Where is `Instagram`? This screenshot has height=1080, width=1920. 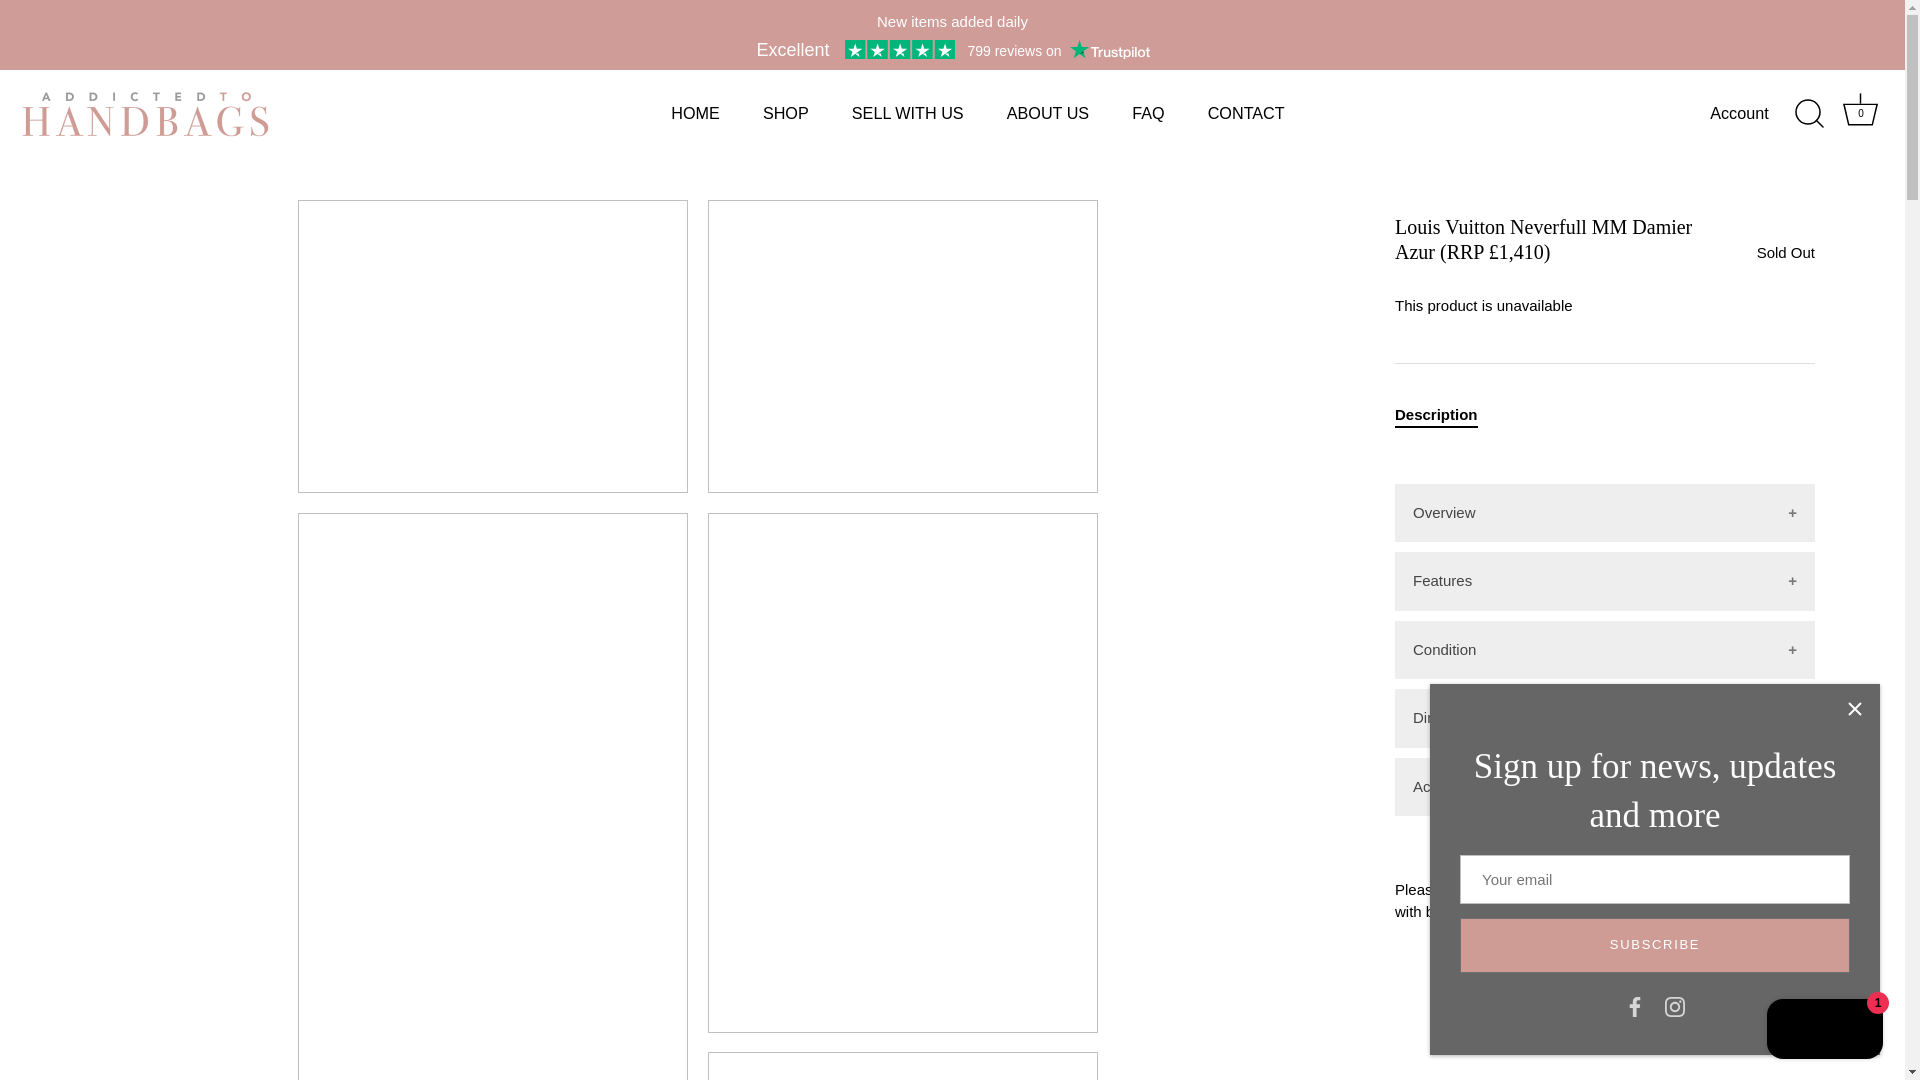
Instagram is located at coordinates (1246, 112).